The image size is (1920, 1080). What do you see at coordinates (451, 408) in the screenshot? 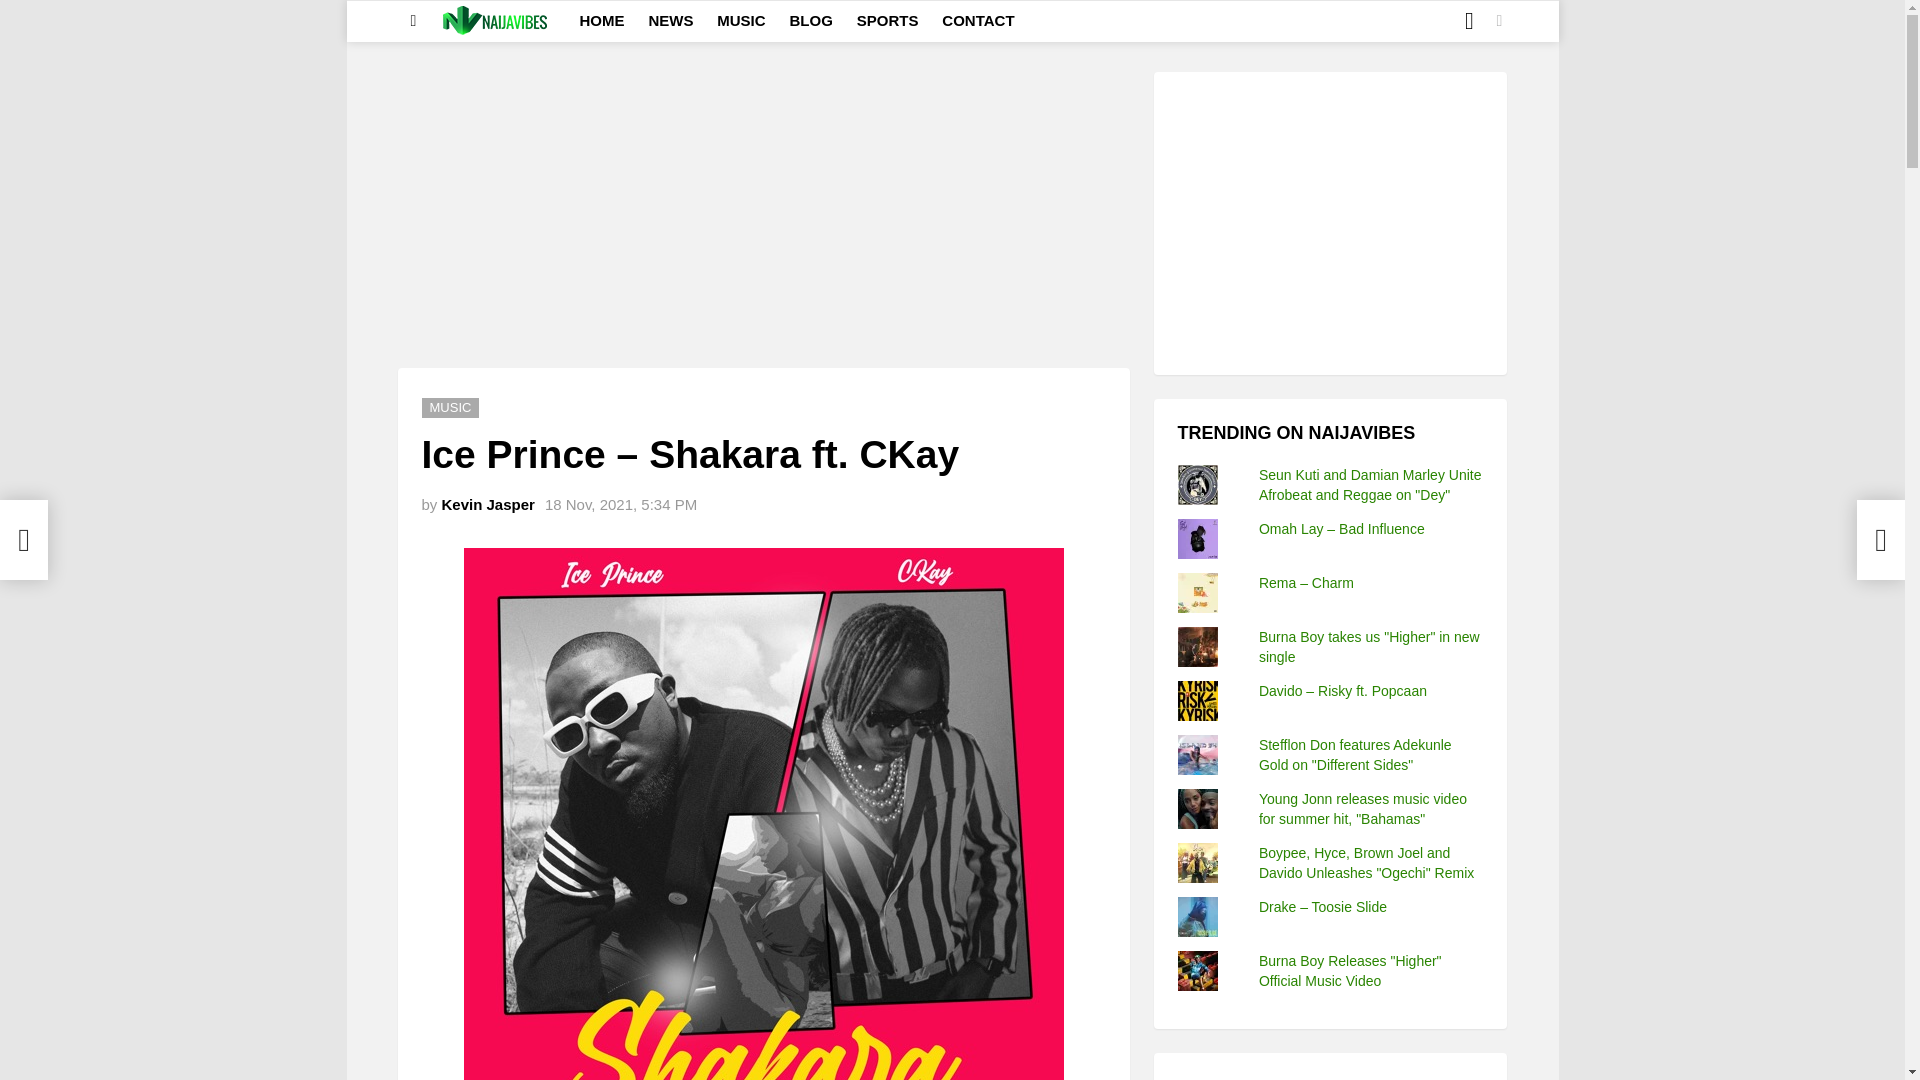
I see `MUSIC` at bounding box center [451, 408].